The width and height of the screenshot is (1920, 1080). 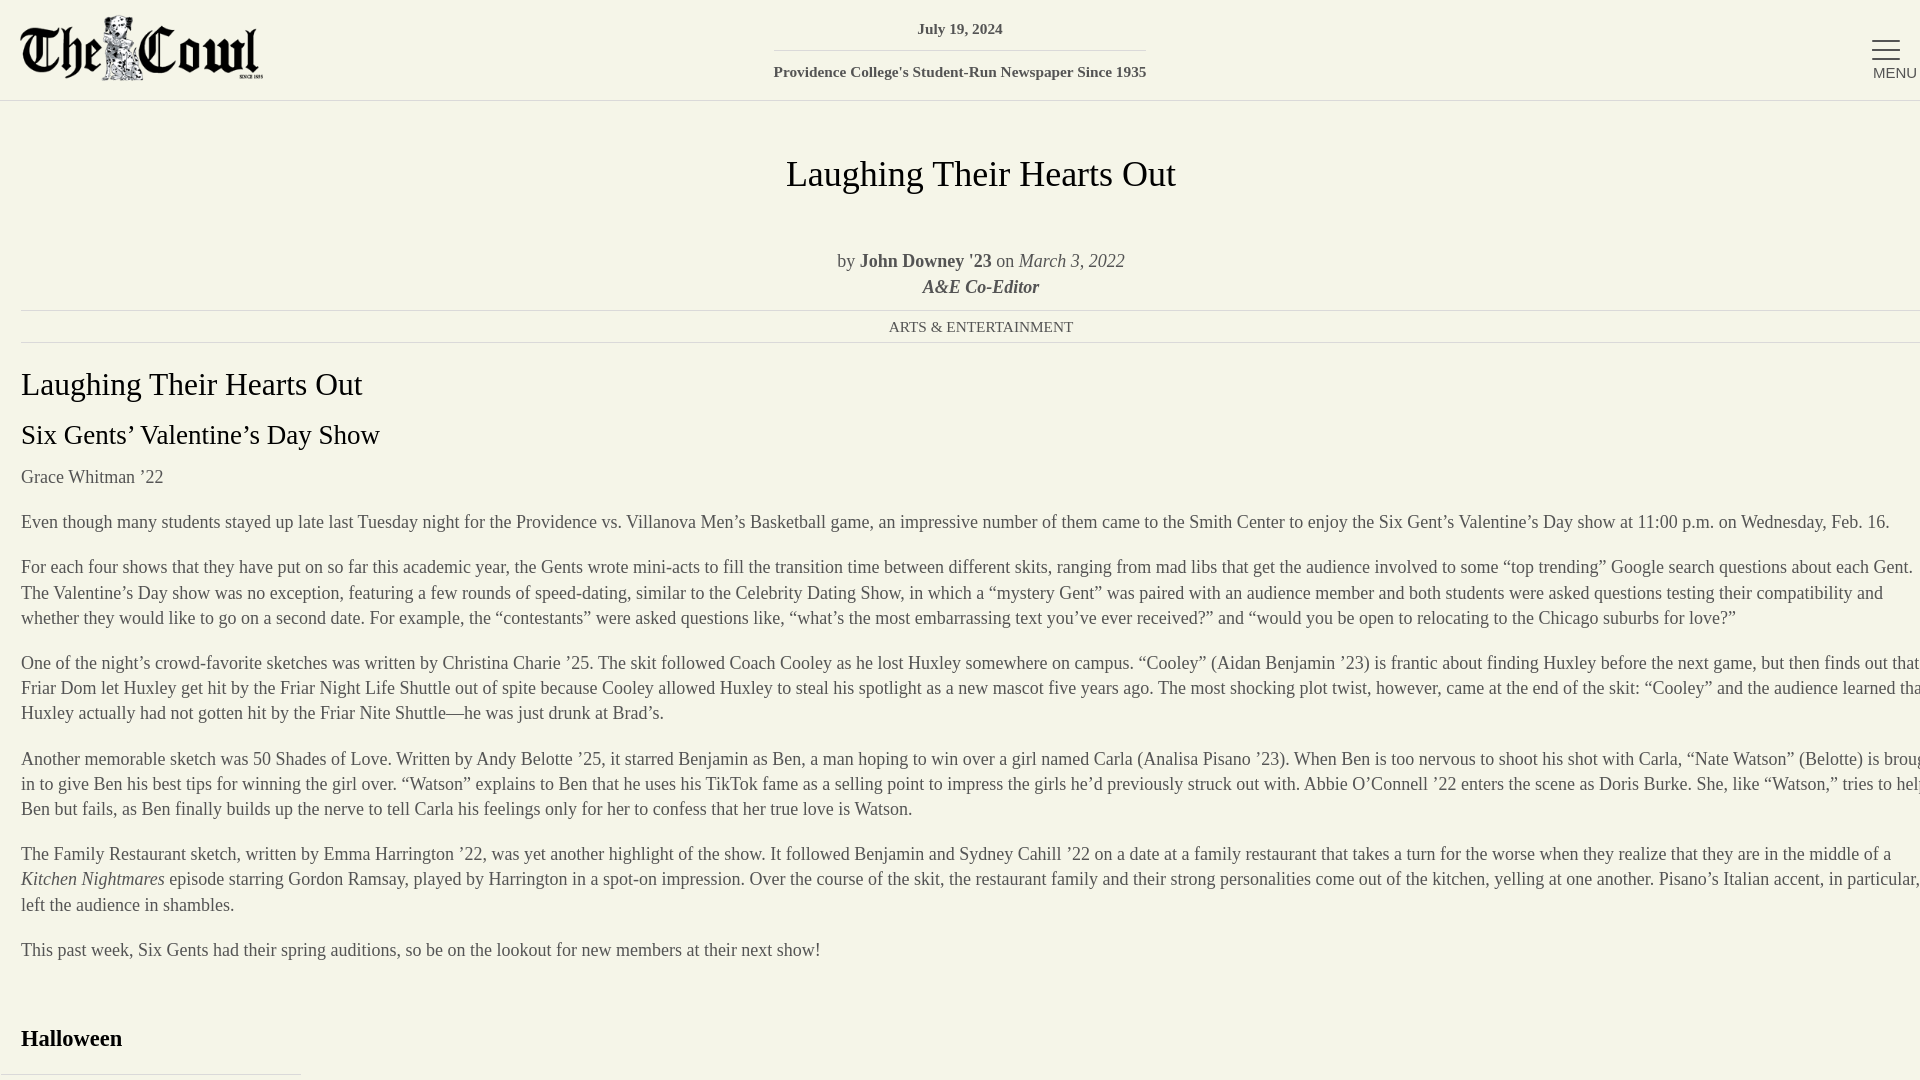 I want to click on News, so click(x=1682, y=229).